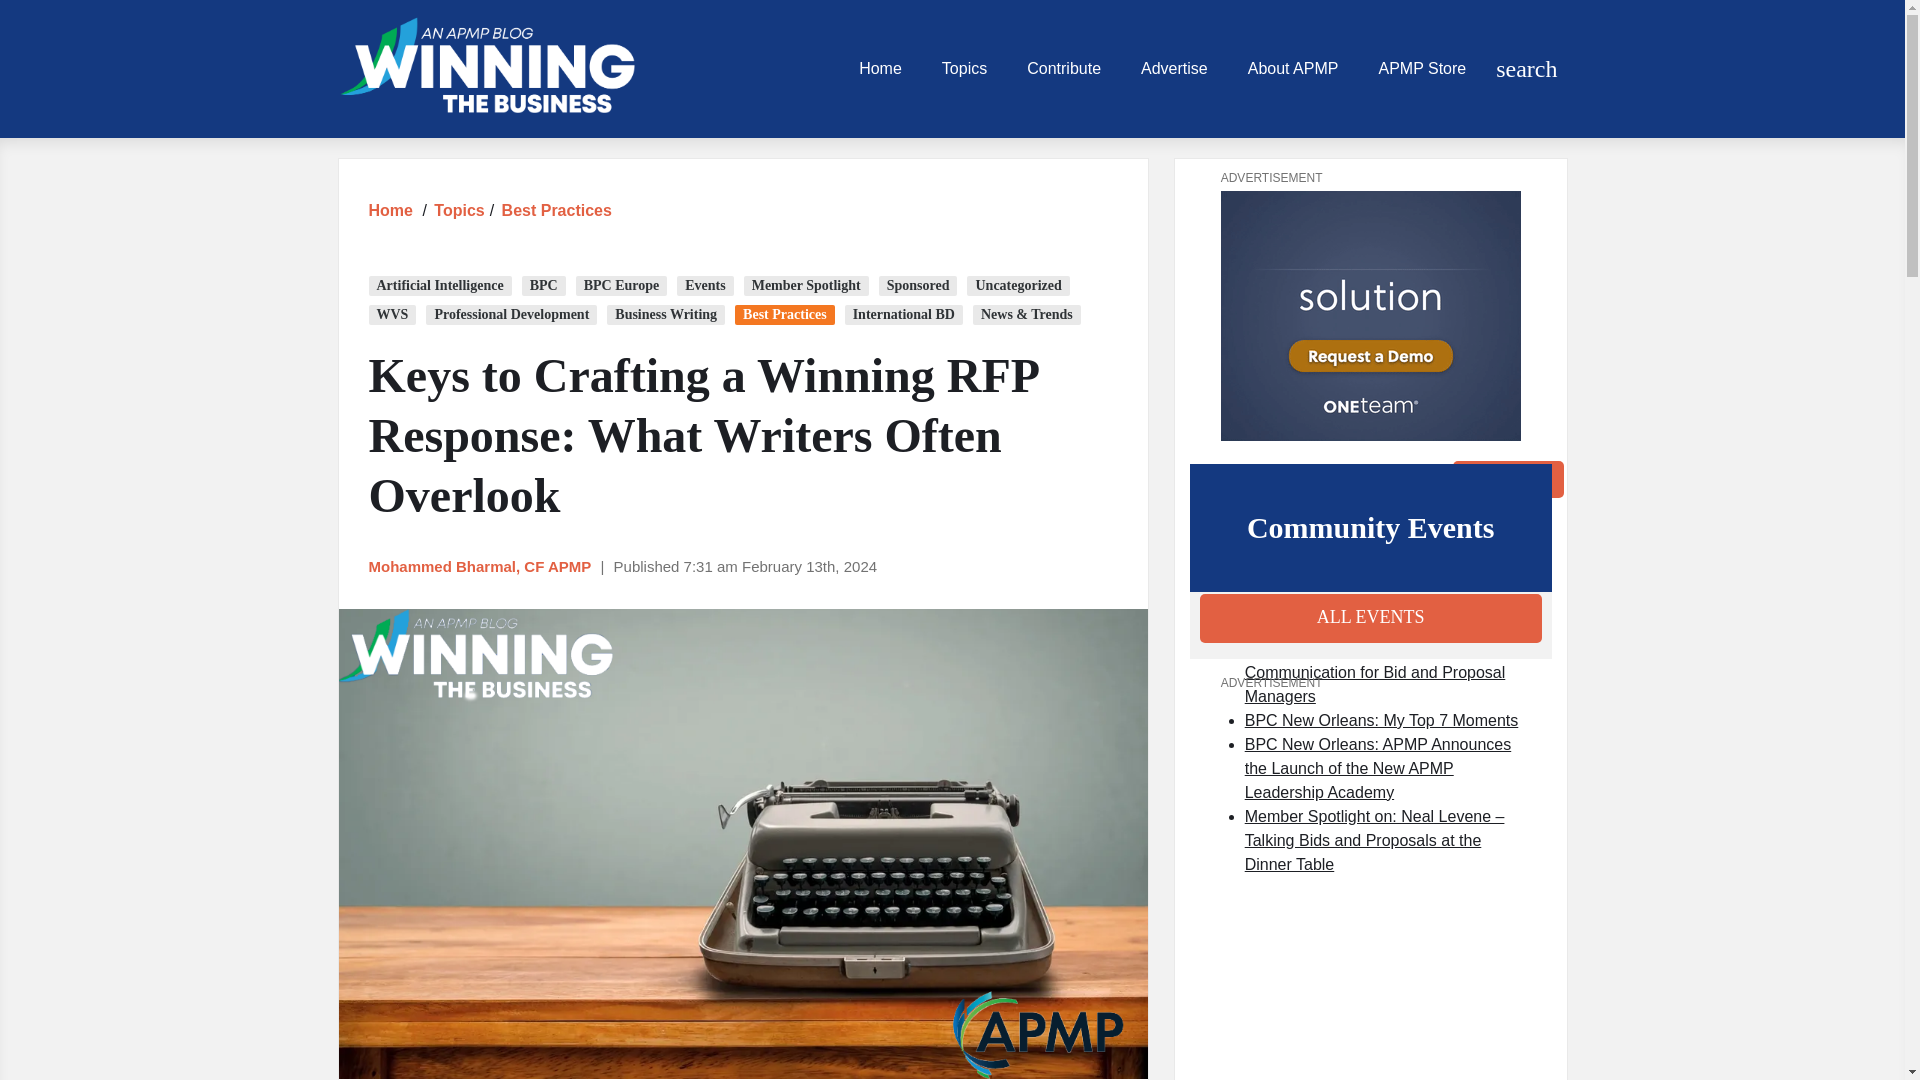  I want to click on Topics, so click(458, 210).